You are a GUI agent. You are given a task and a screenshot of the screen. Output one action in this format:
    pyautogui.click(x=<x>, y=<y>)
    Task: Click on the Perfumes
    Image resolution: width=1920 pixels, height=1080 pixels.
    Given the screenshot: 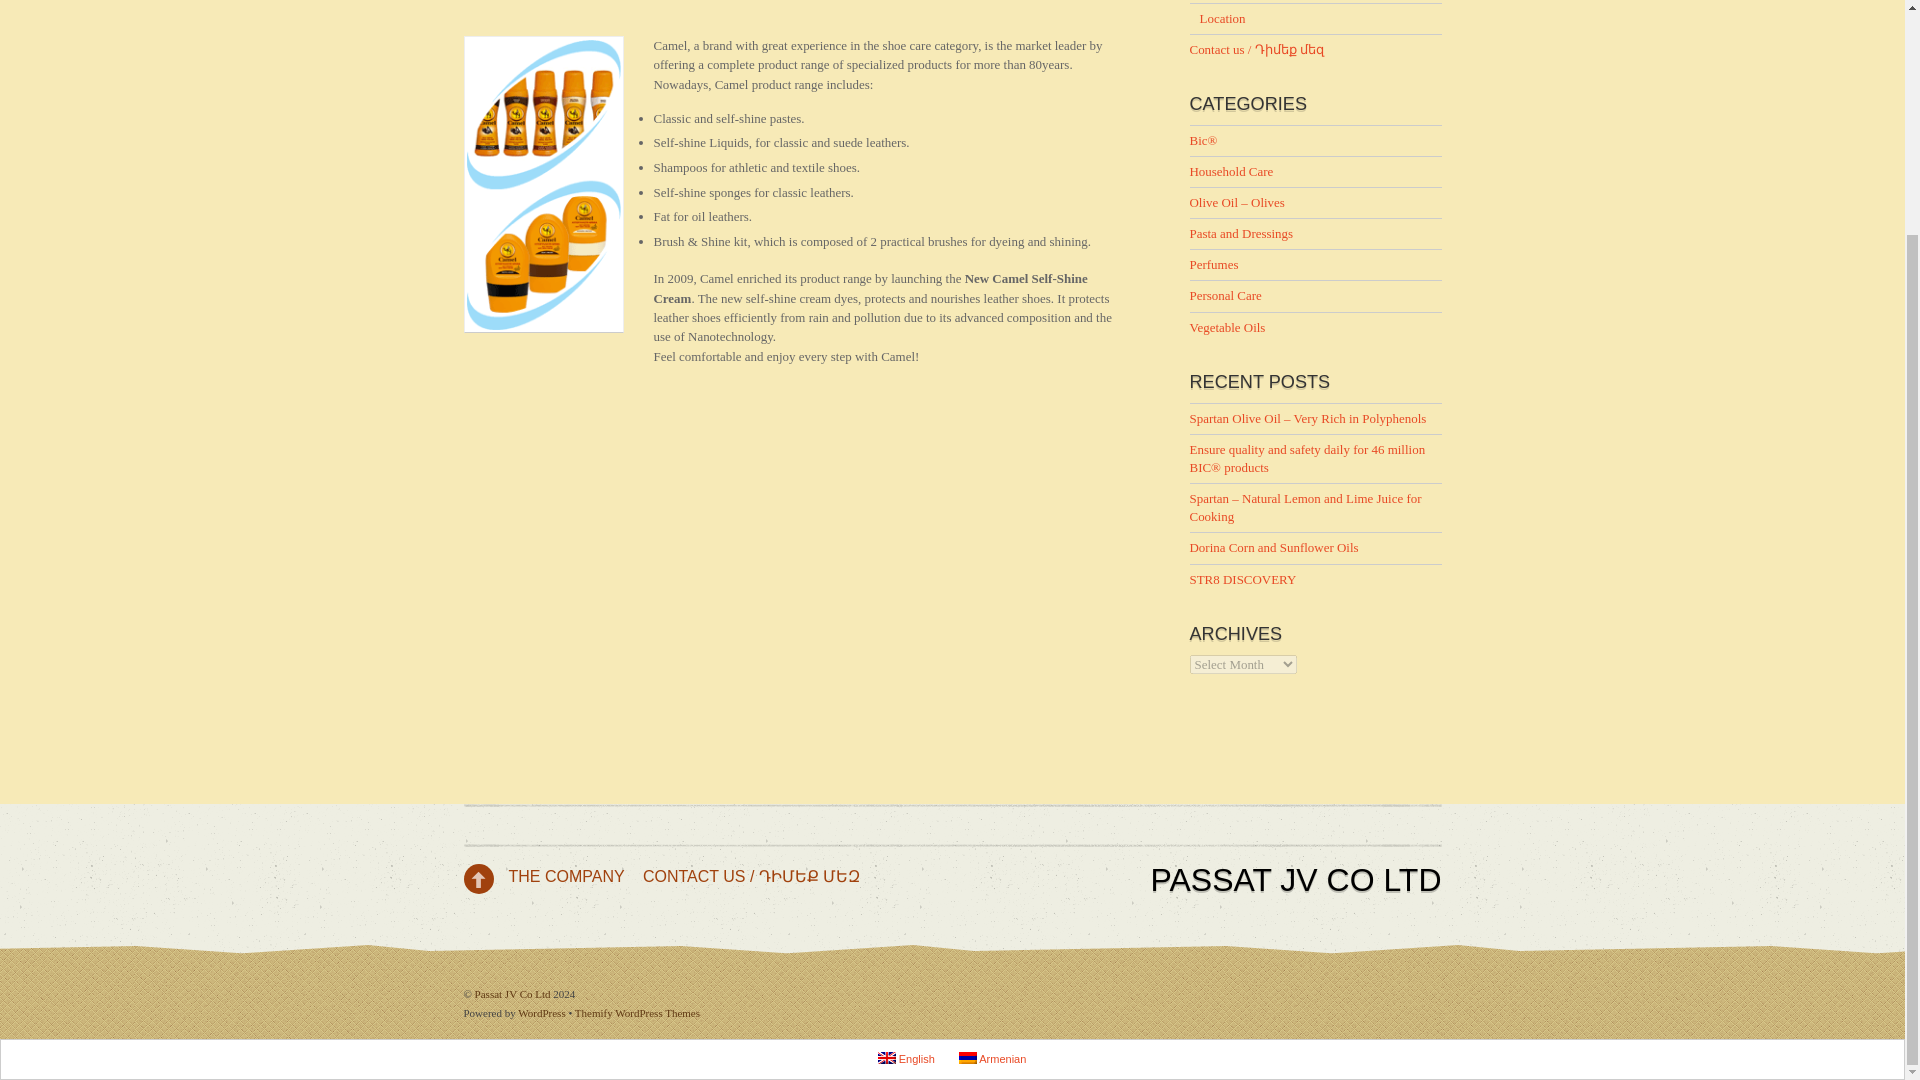 What is the action you would take?
    pyautogui.click(x=1214, y=264)
    